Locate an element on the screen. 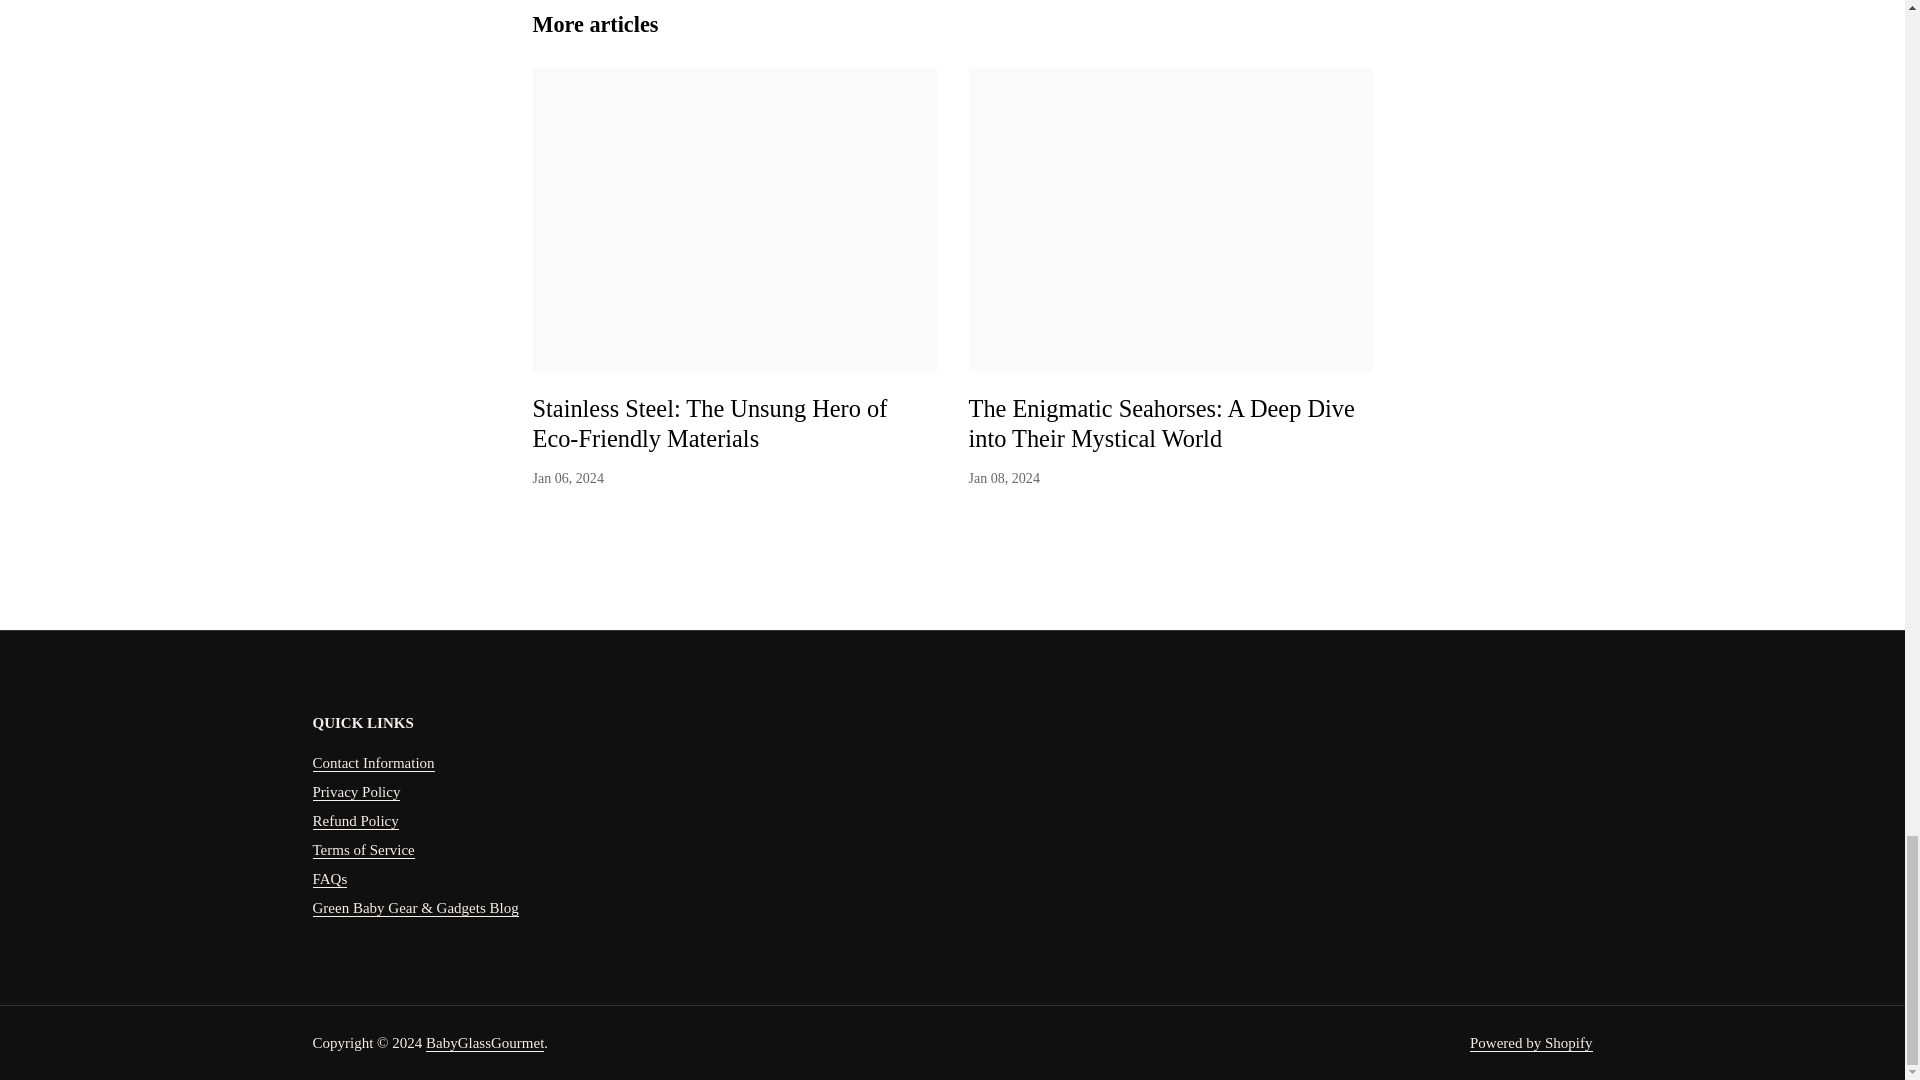  BabyGlassGourmet is located at coordinates (484, 1042).